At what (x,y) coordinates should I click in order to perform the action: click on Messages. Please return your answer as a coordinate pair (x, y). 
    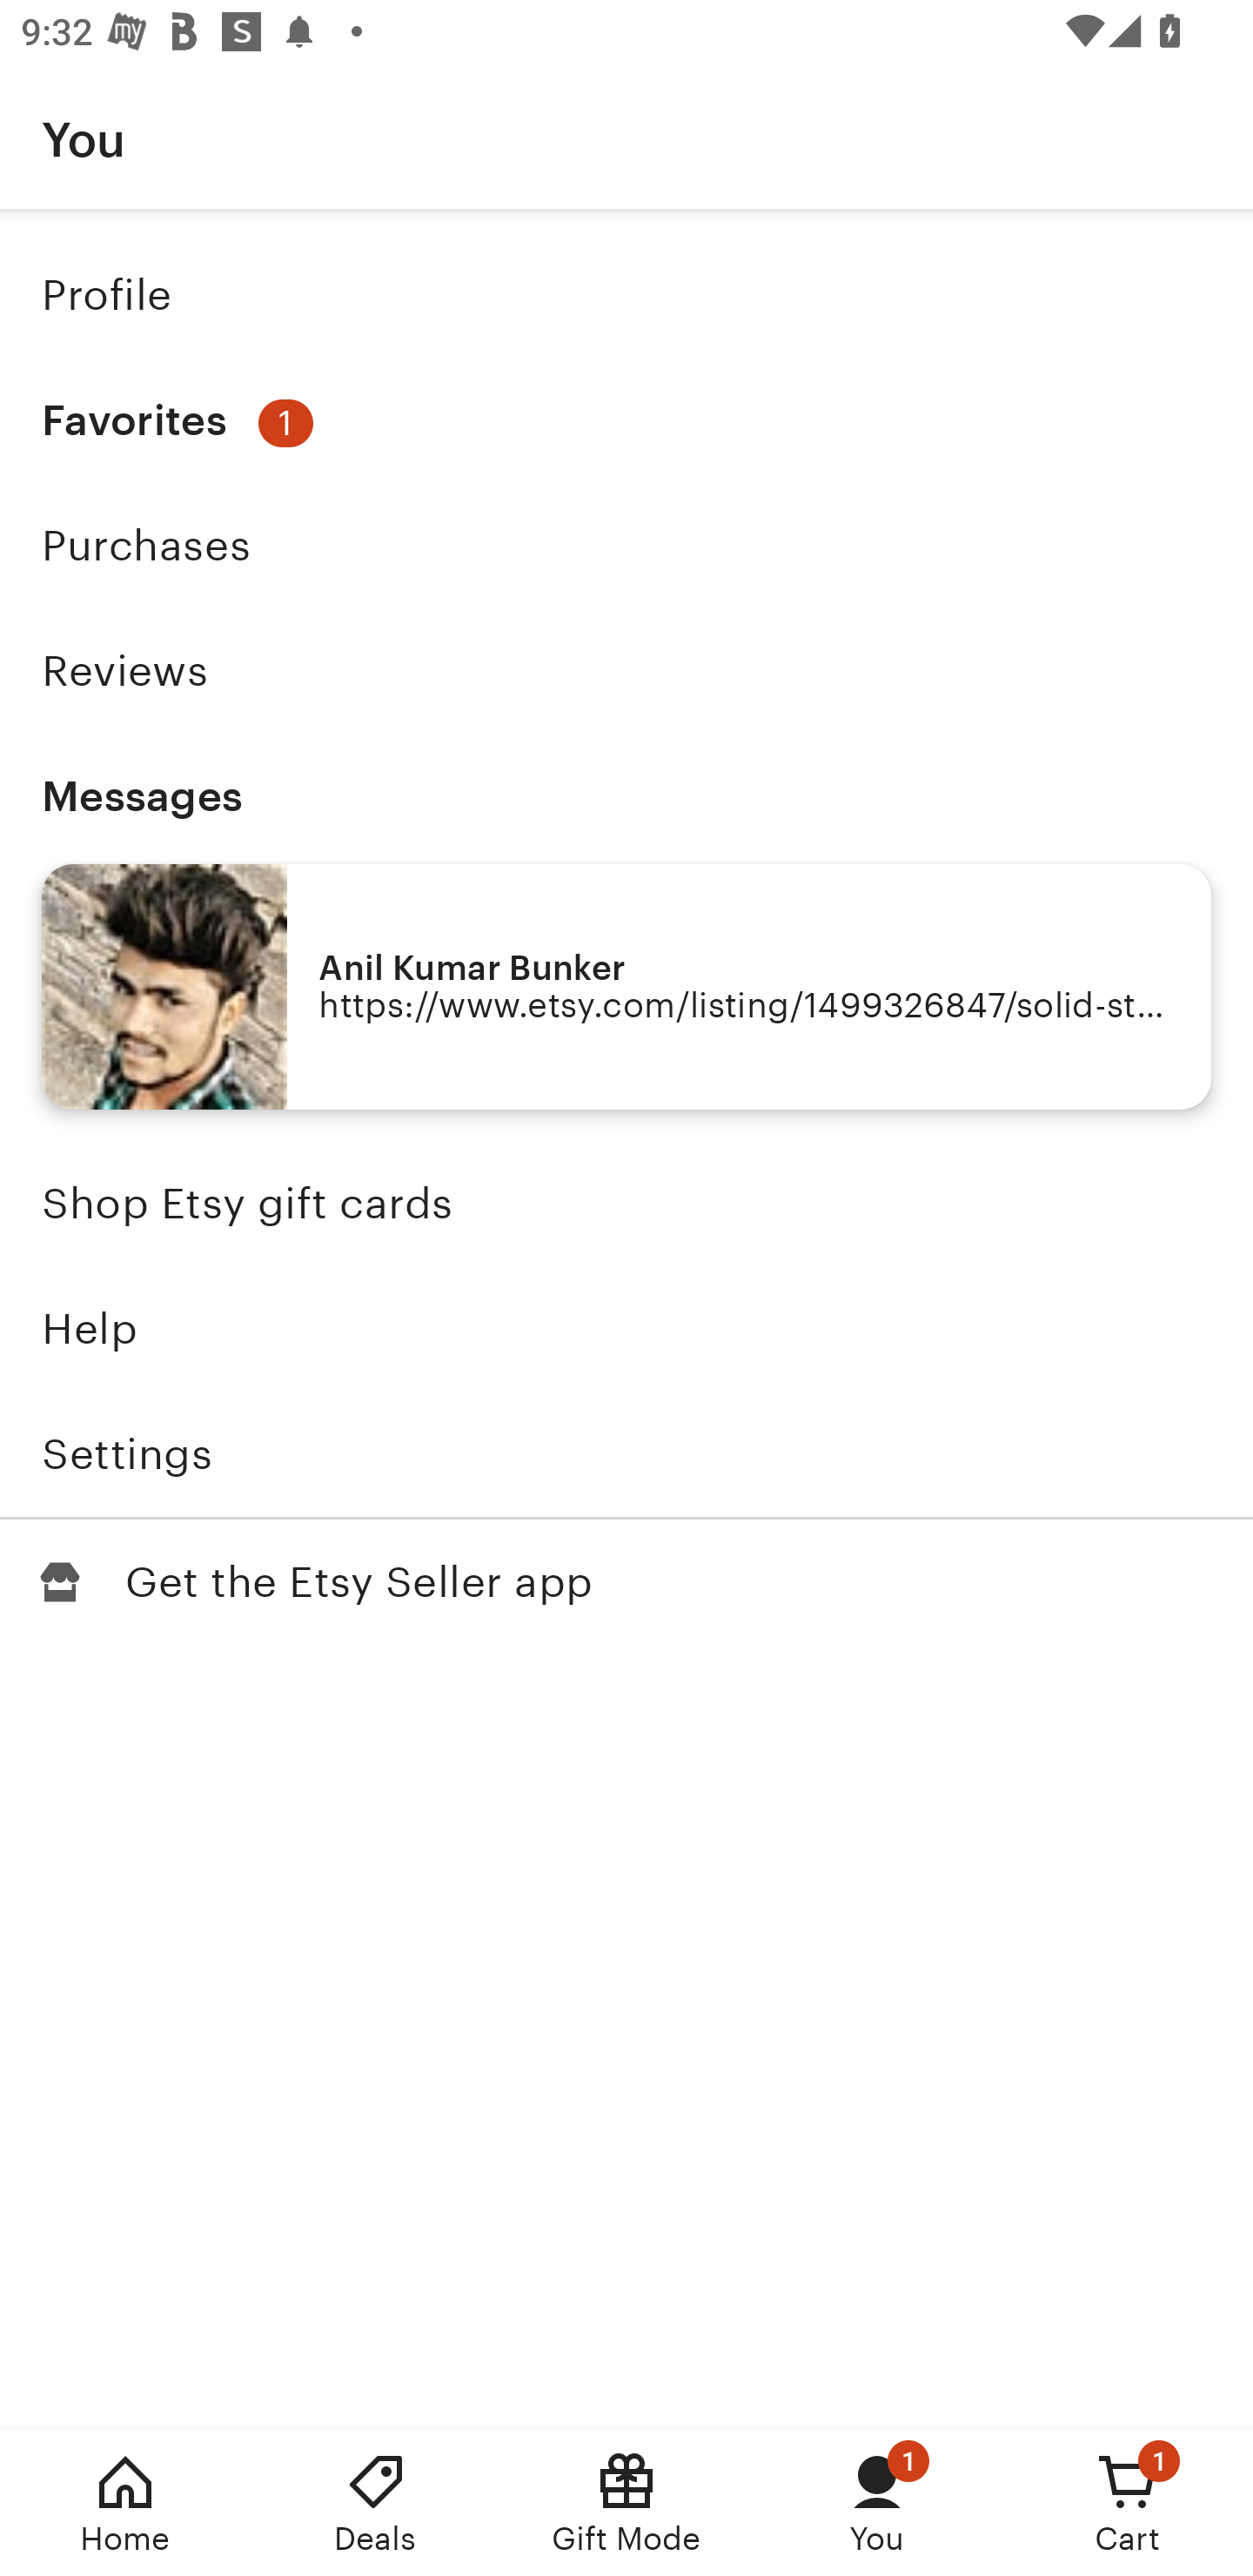
    Looking at the image, I should click on (626, 795).